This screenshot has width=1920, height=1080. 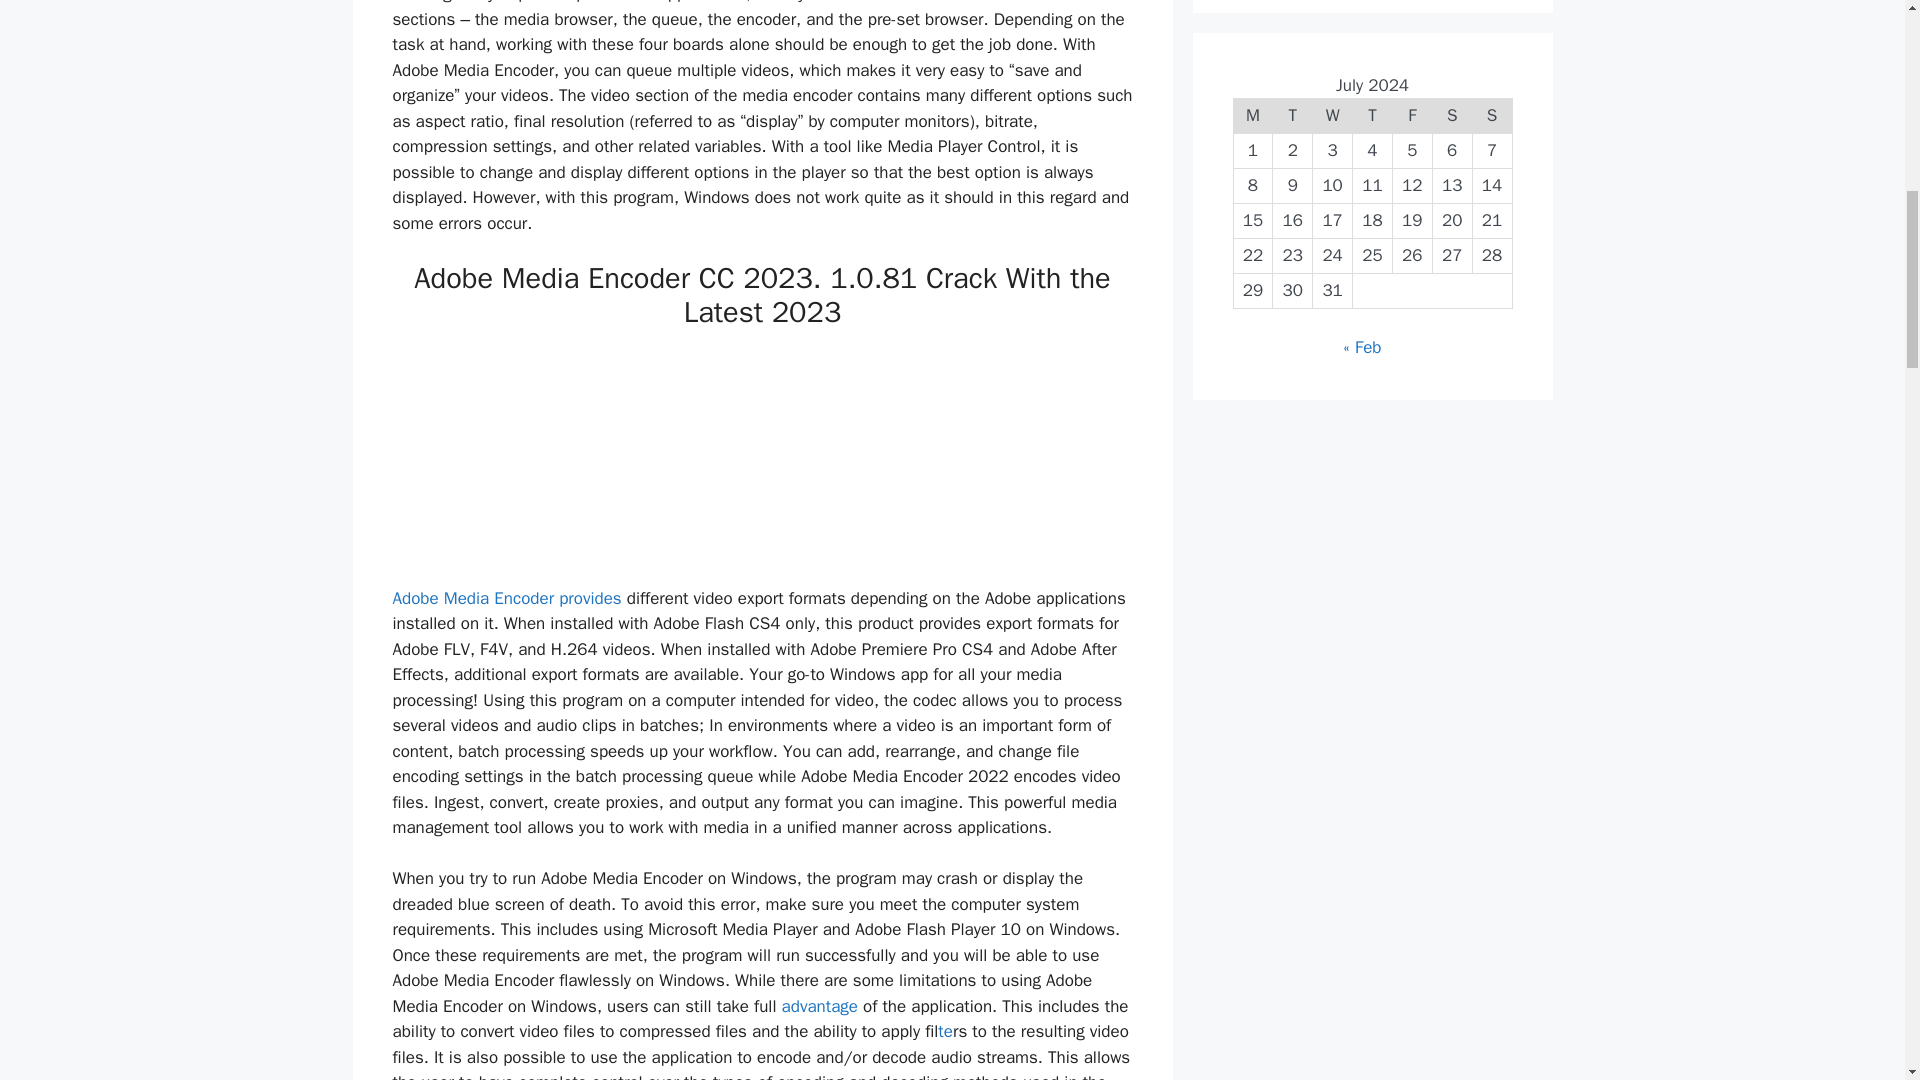 I want to click on Adobe Media Encoder provides, so click(x=506, y=598).